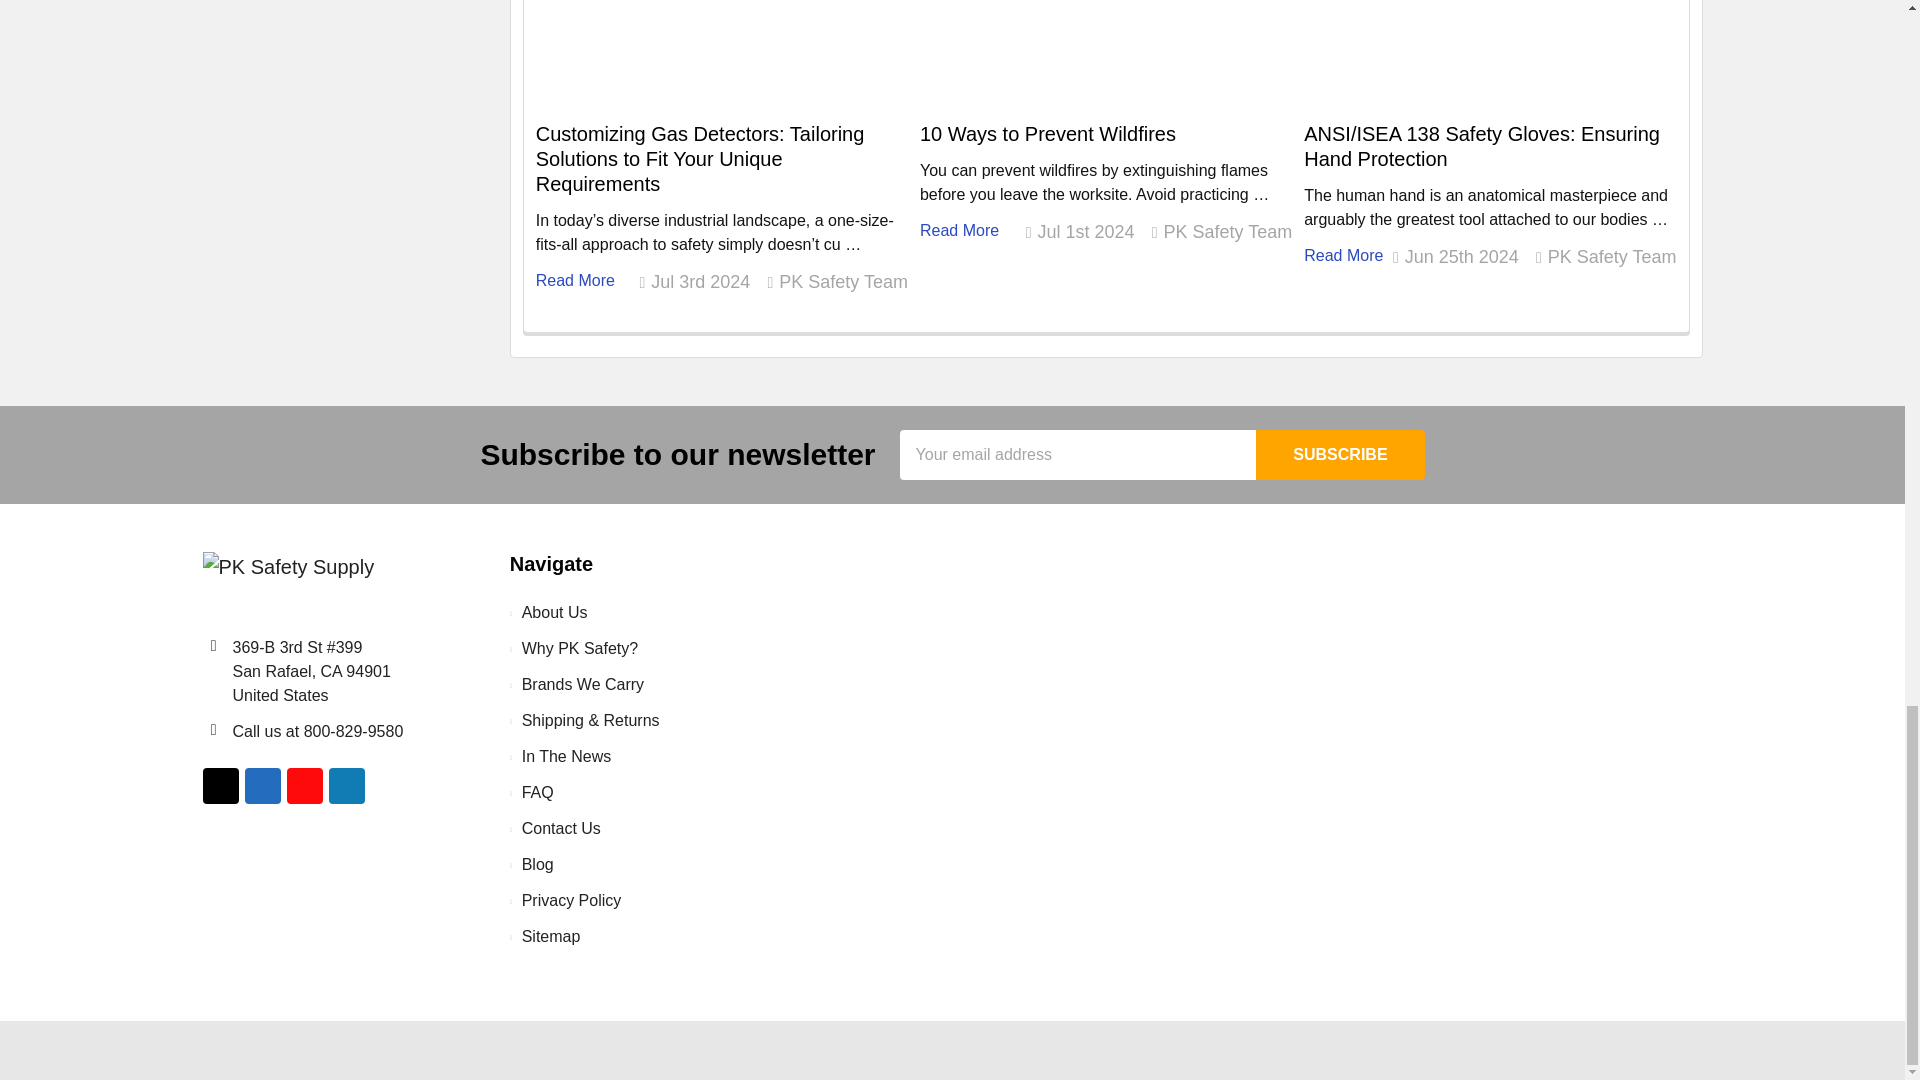 This screenshot has width=1920, height=1080. Describe the element at coordinates (262, 785) in the screenshot. I see `Facebook` at that location.